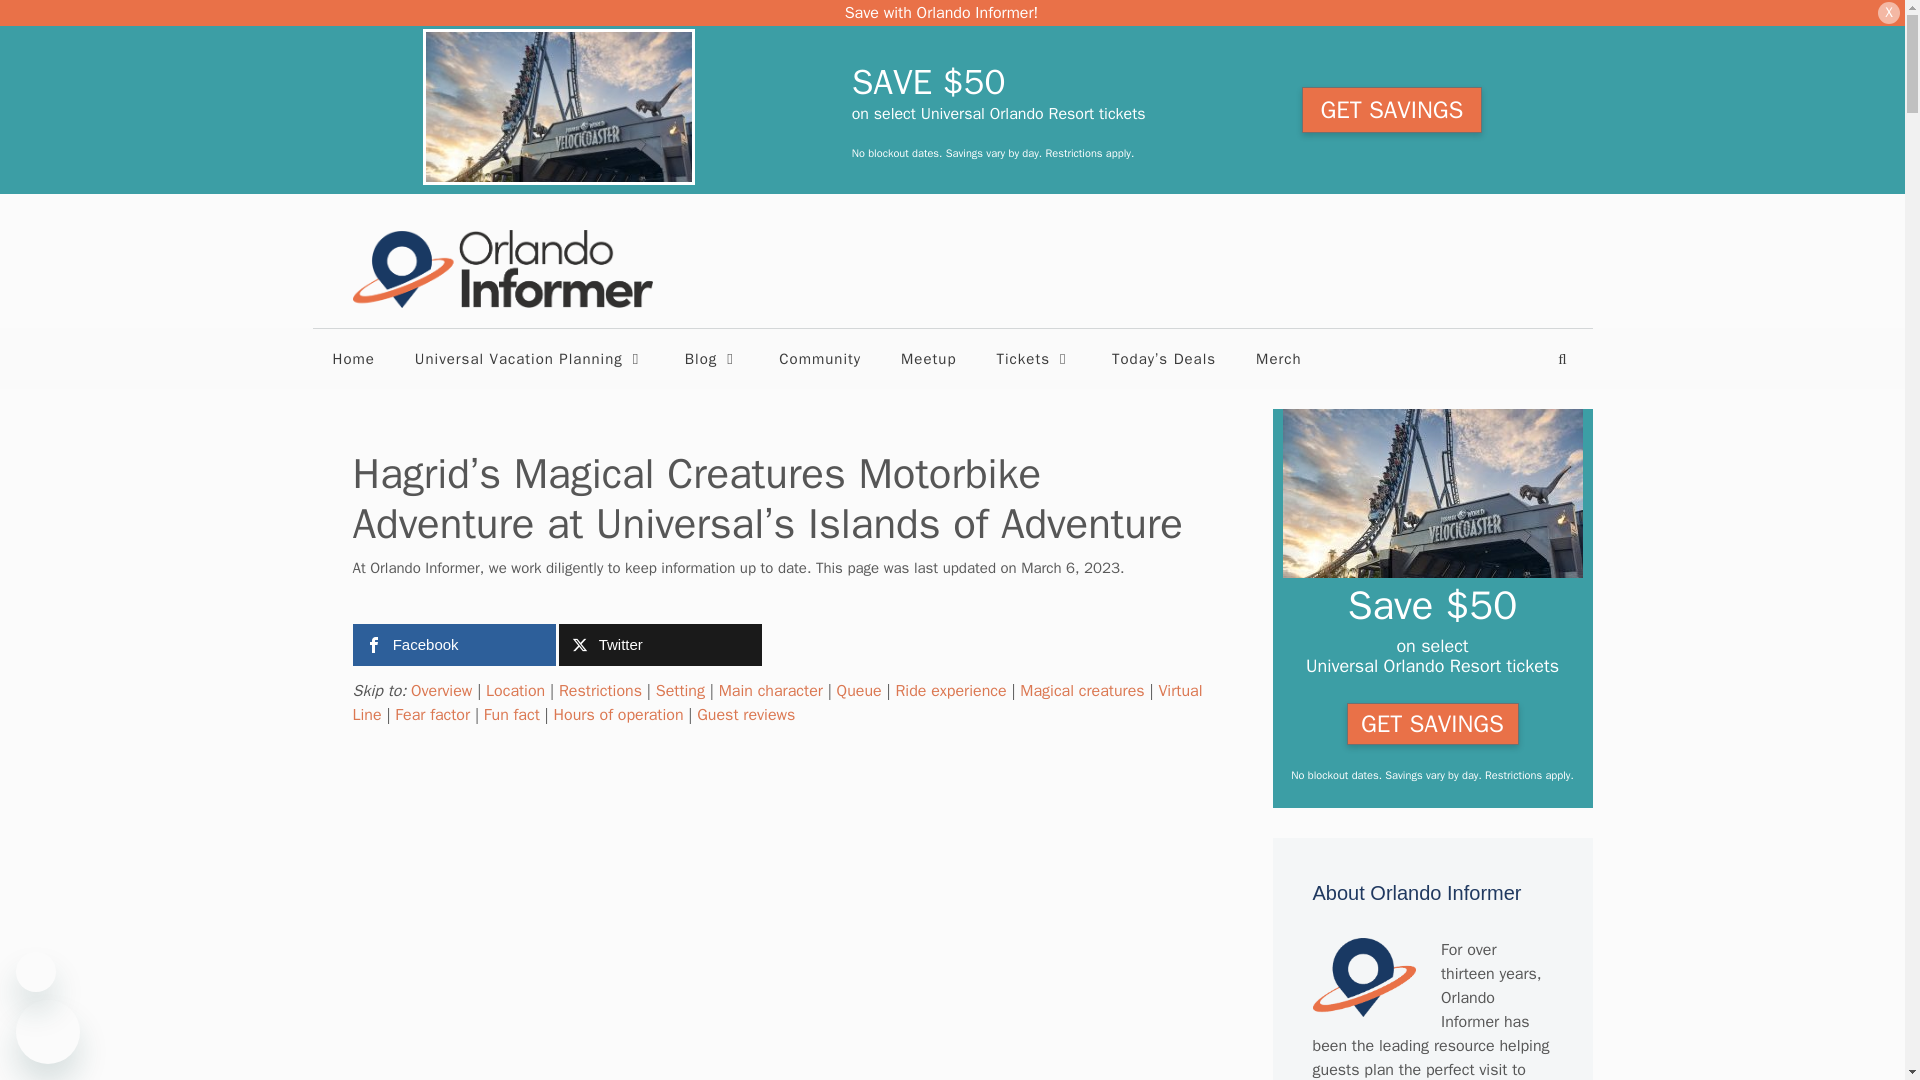  What do you see at coordinates (530, 358) in the screenshot?
I see `Universal Vacation Planning` at bounding box center [530, 358].